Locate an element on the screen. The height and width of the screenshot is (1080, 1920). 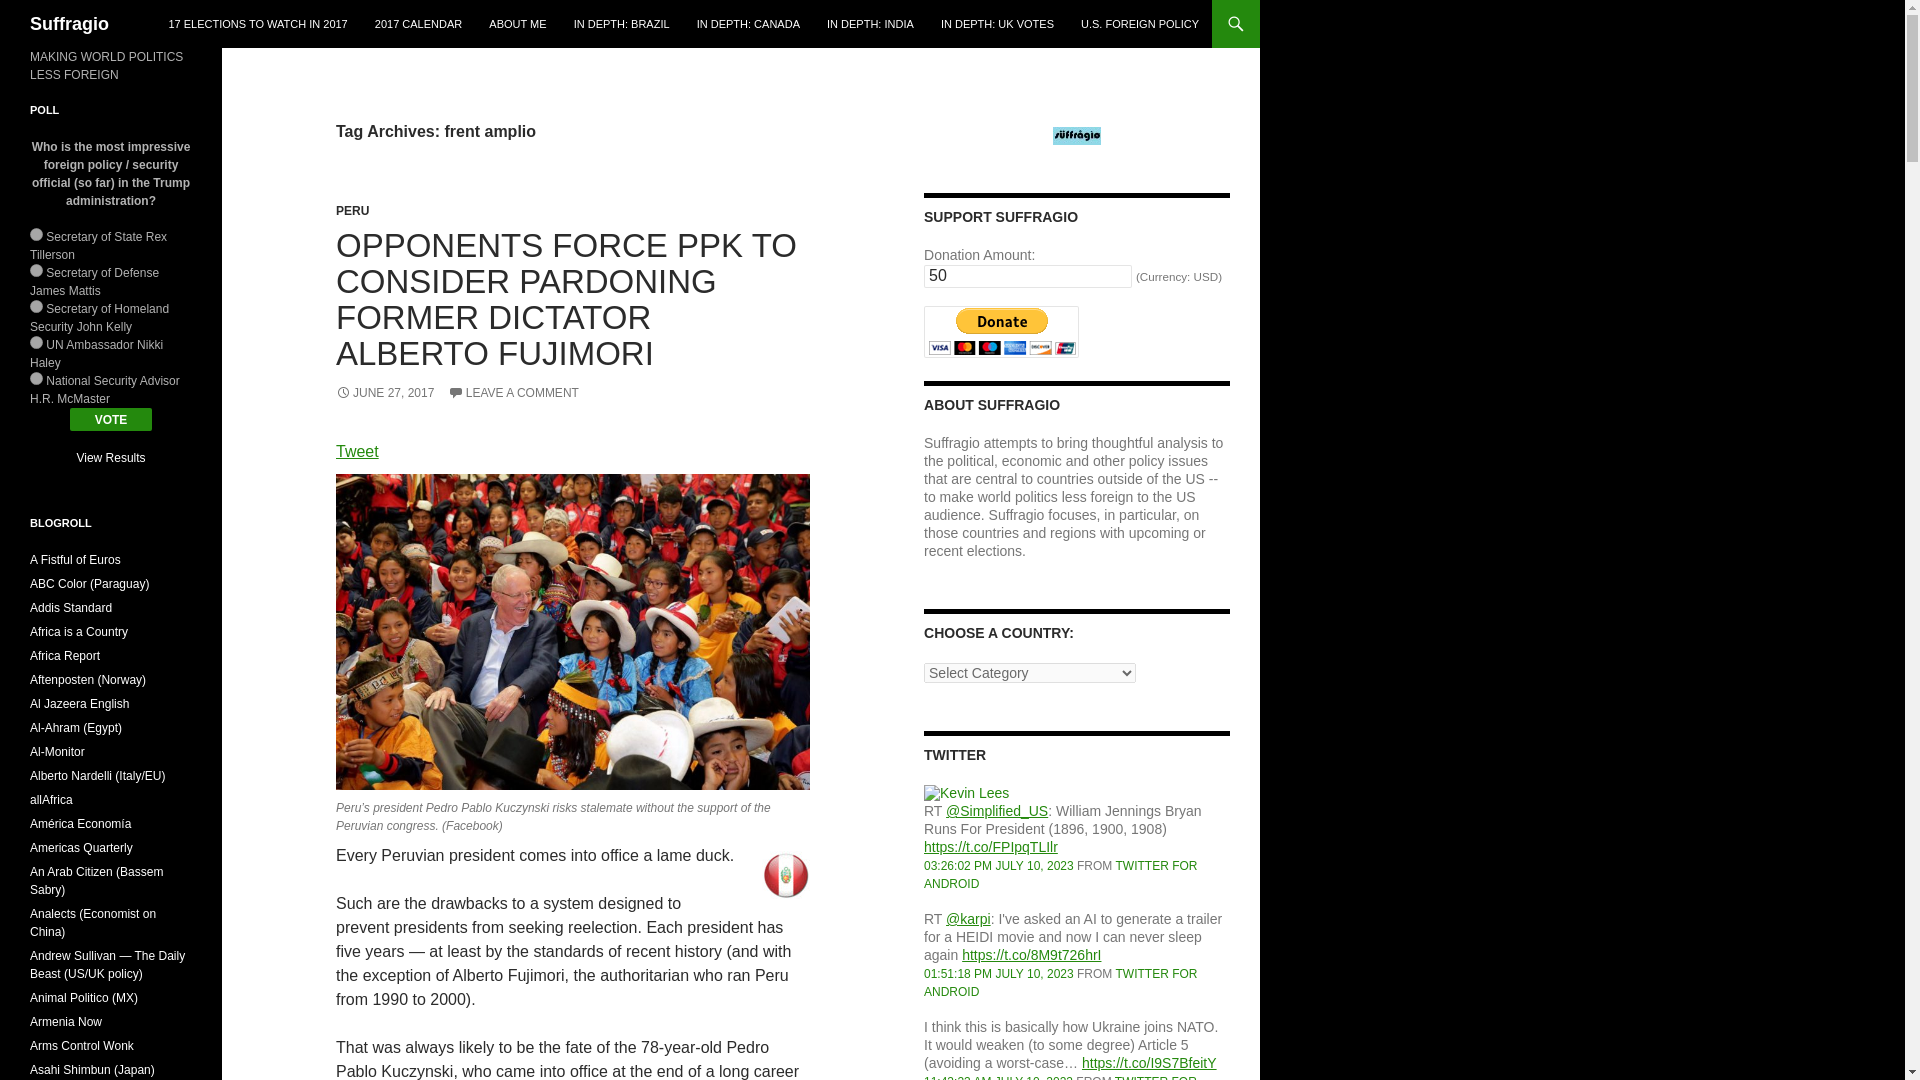
2017 CALENDAR is located at coordinates (418, 24).